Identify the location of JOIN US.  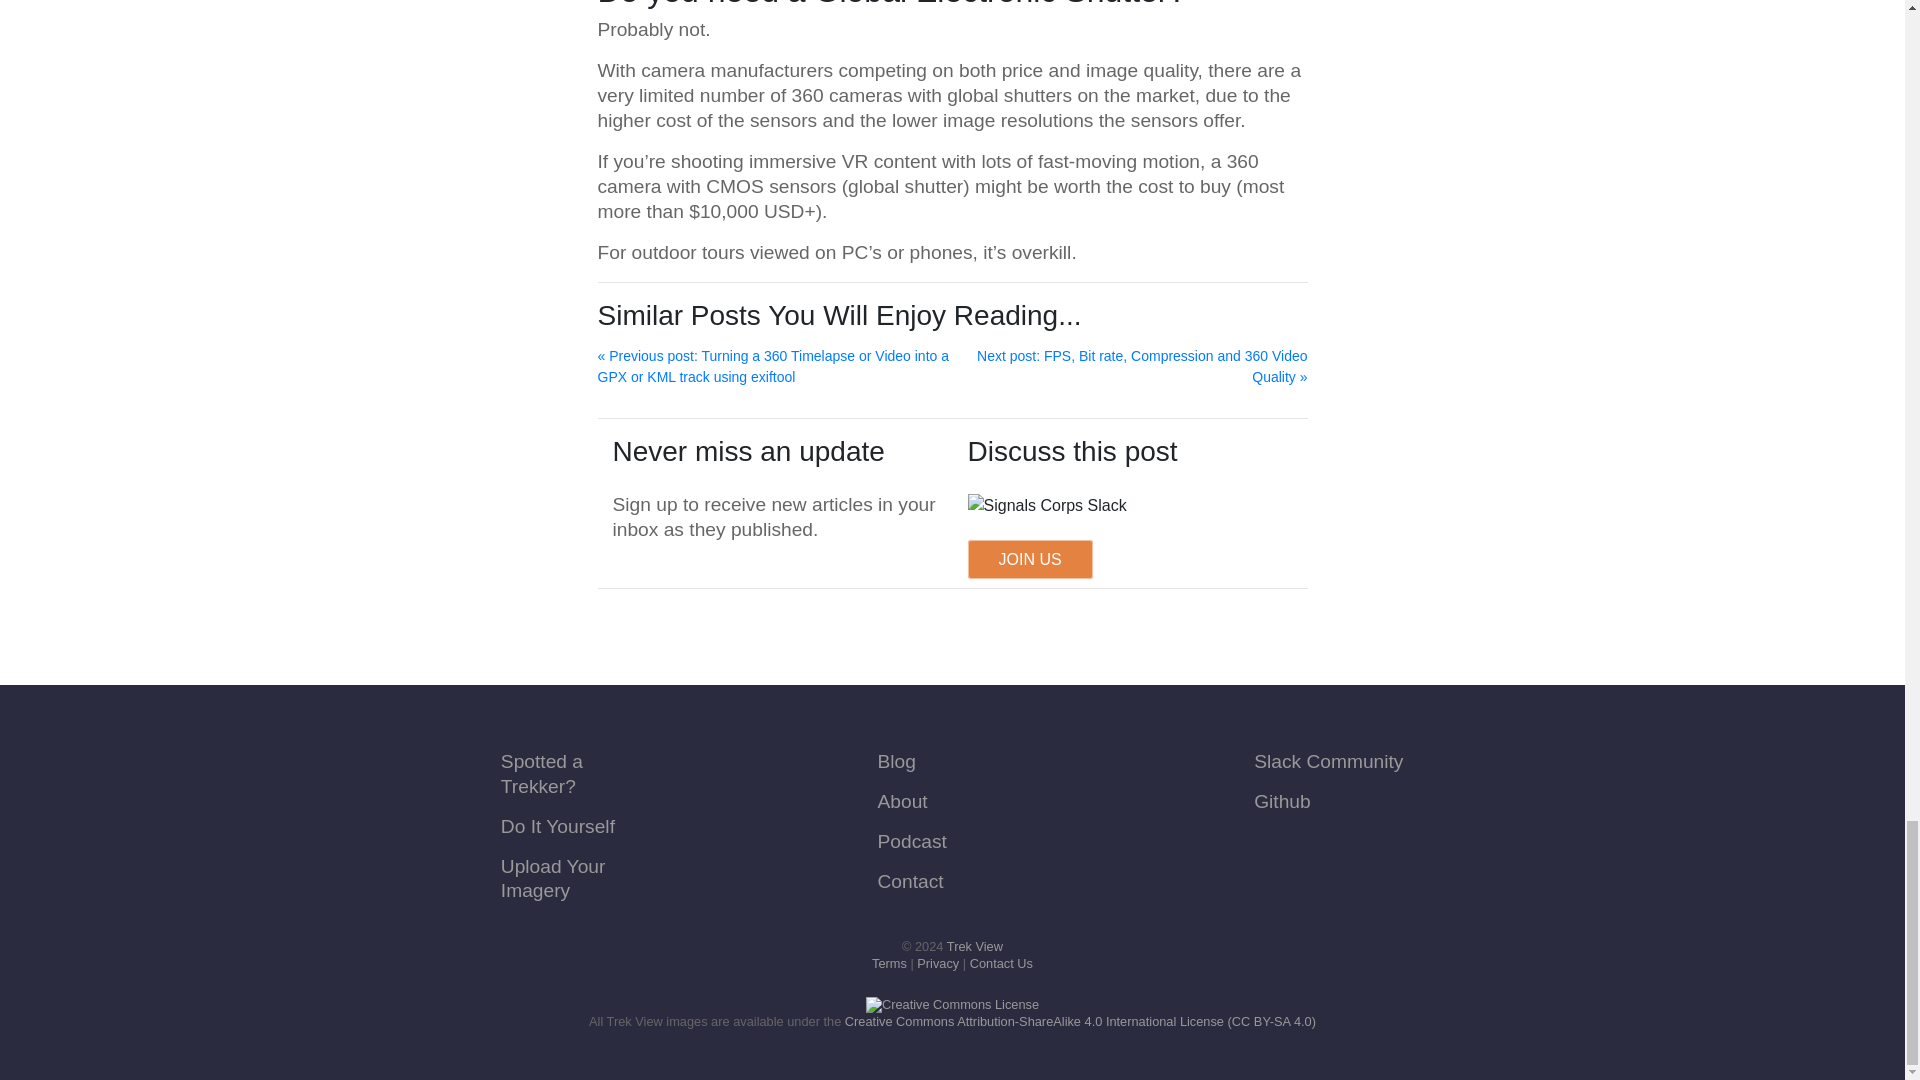
(1030, 559).